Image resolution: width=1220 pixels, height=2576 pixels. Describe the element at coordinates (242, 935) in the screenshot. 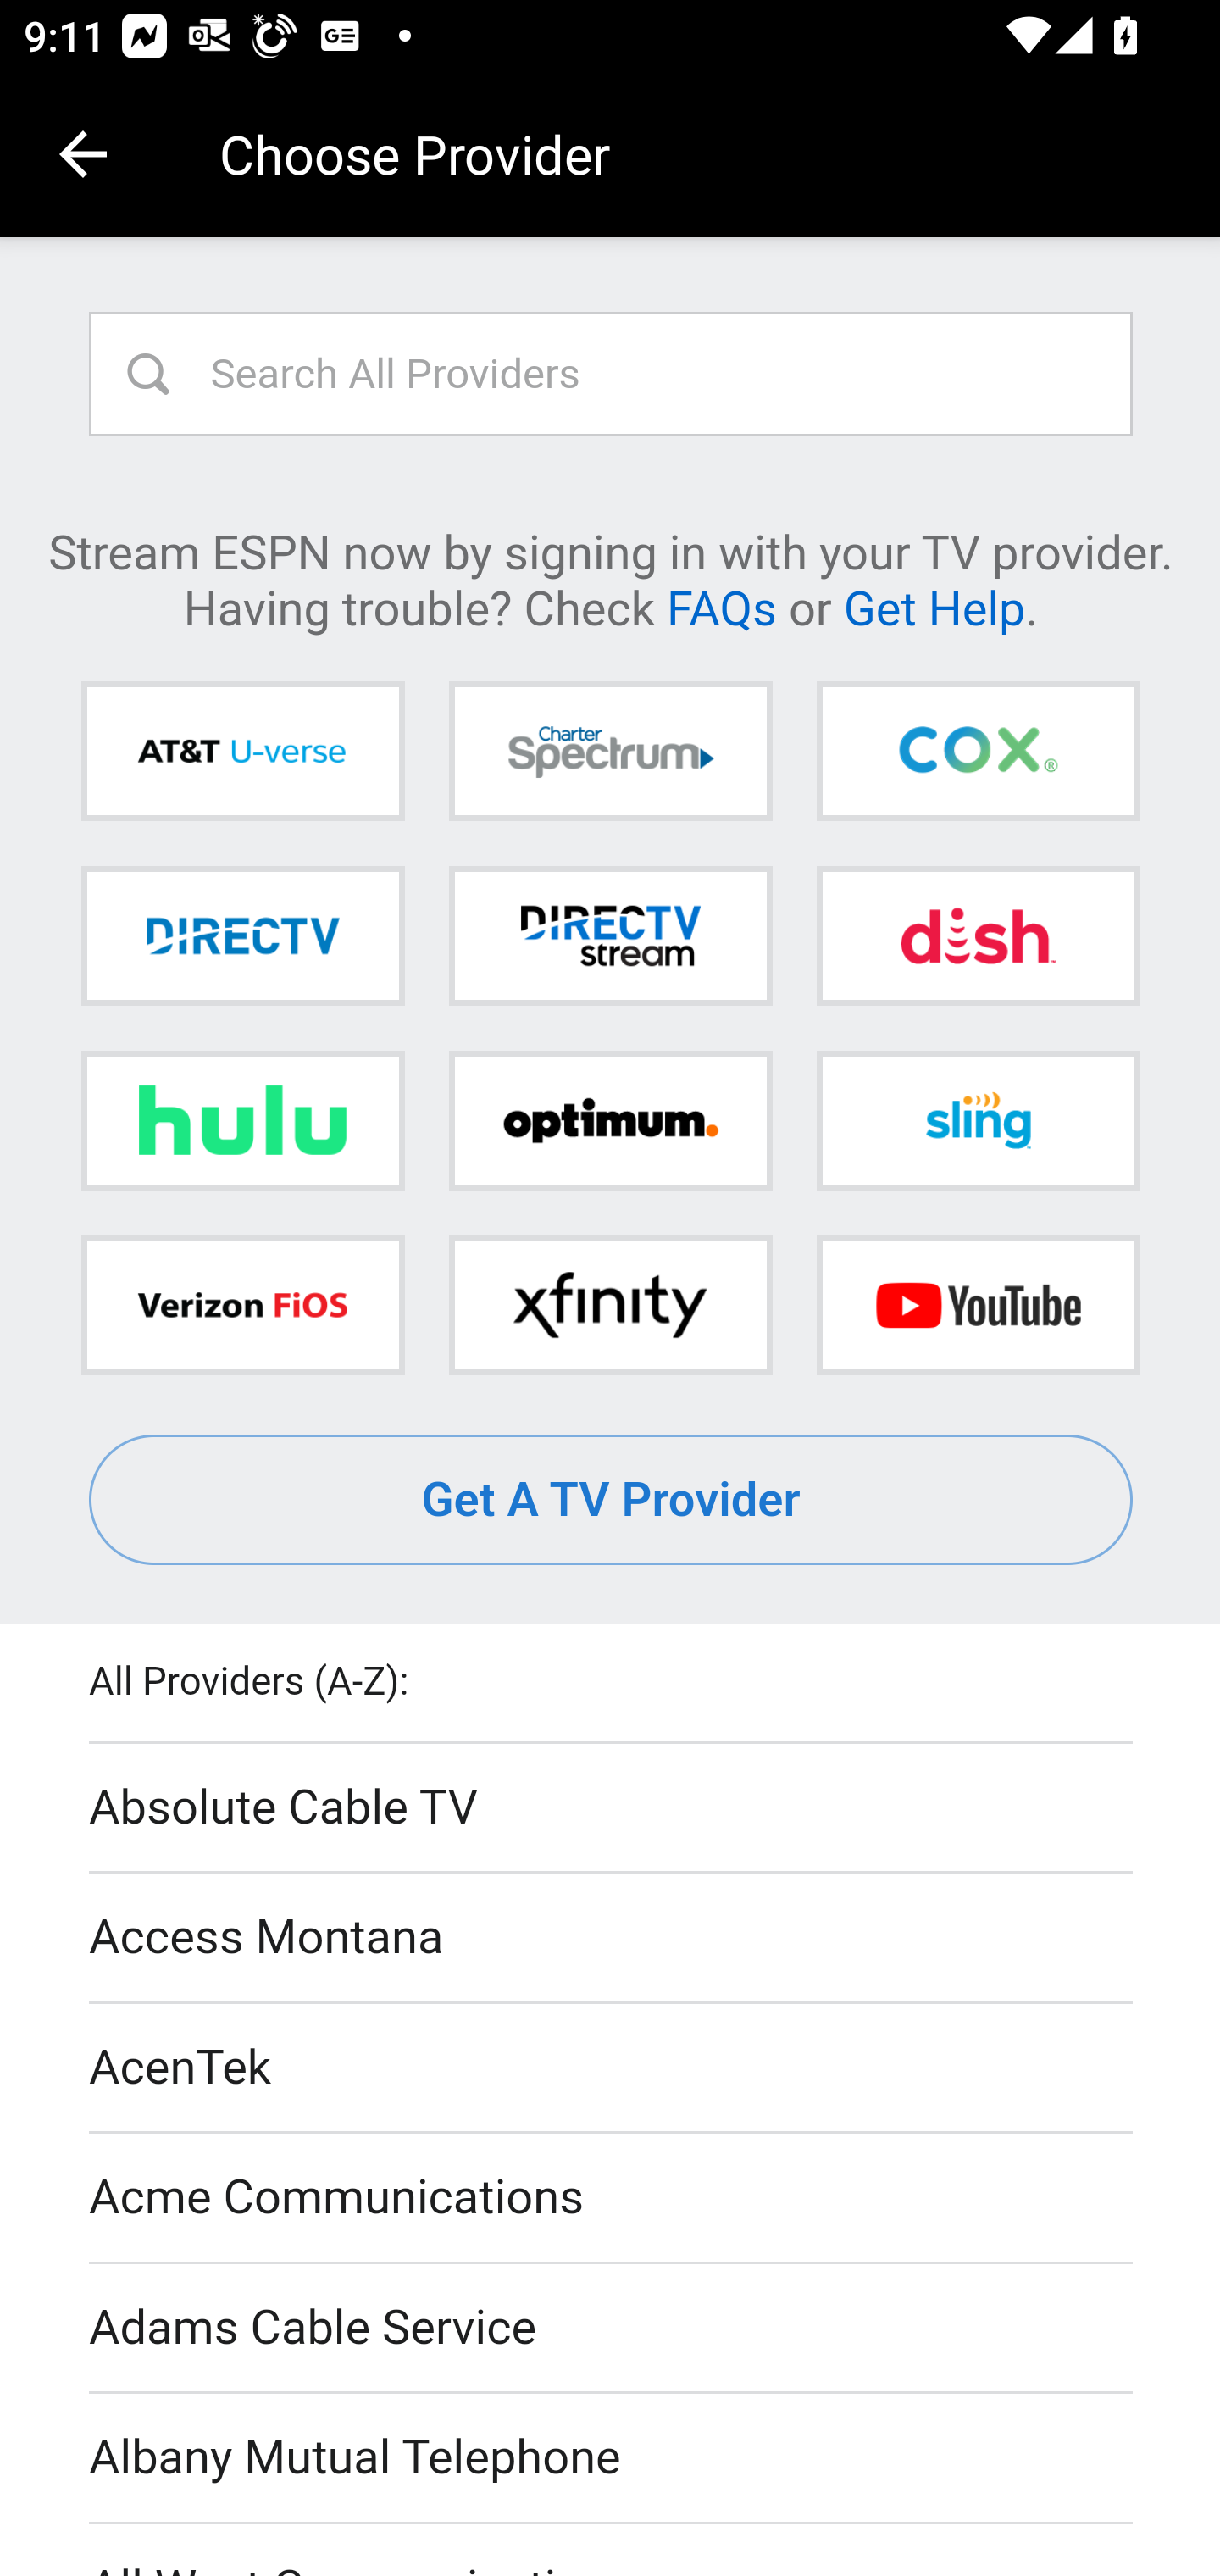

I see `DIRECTV` at that location.